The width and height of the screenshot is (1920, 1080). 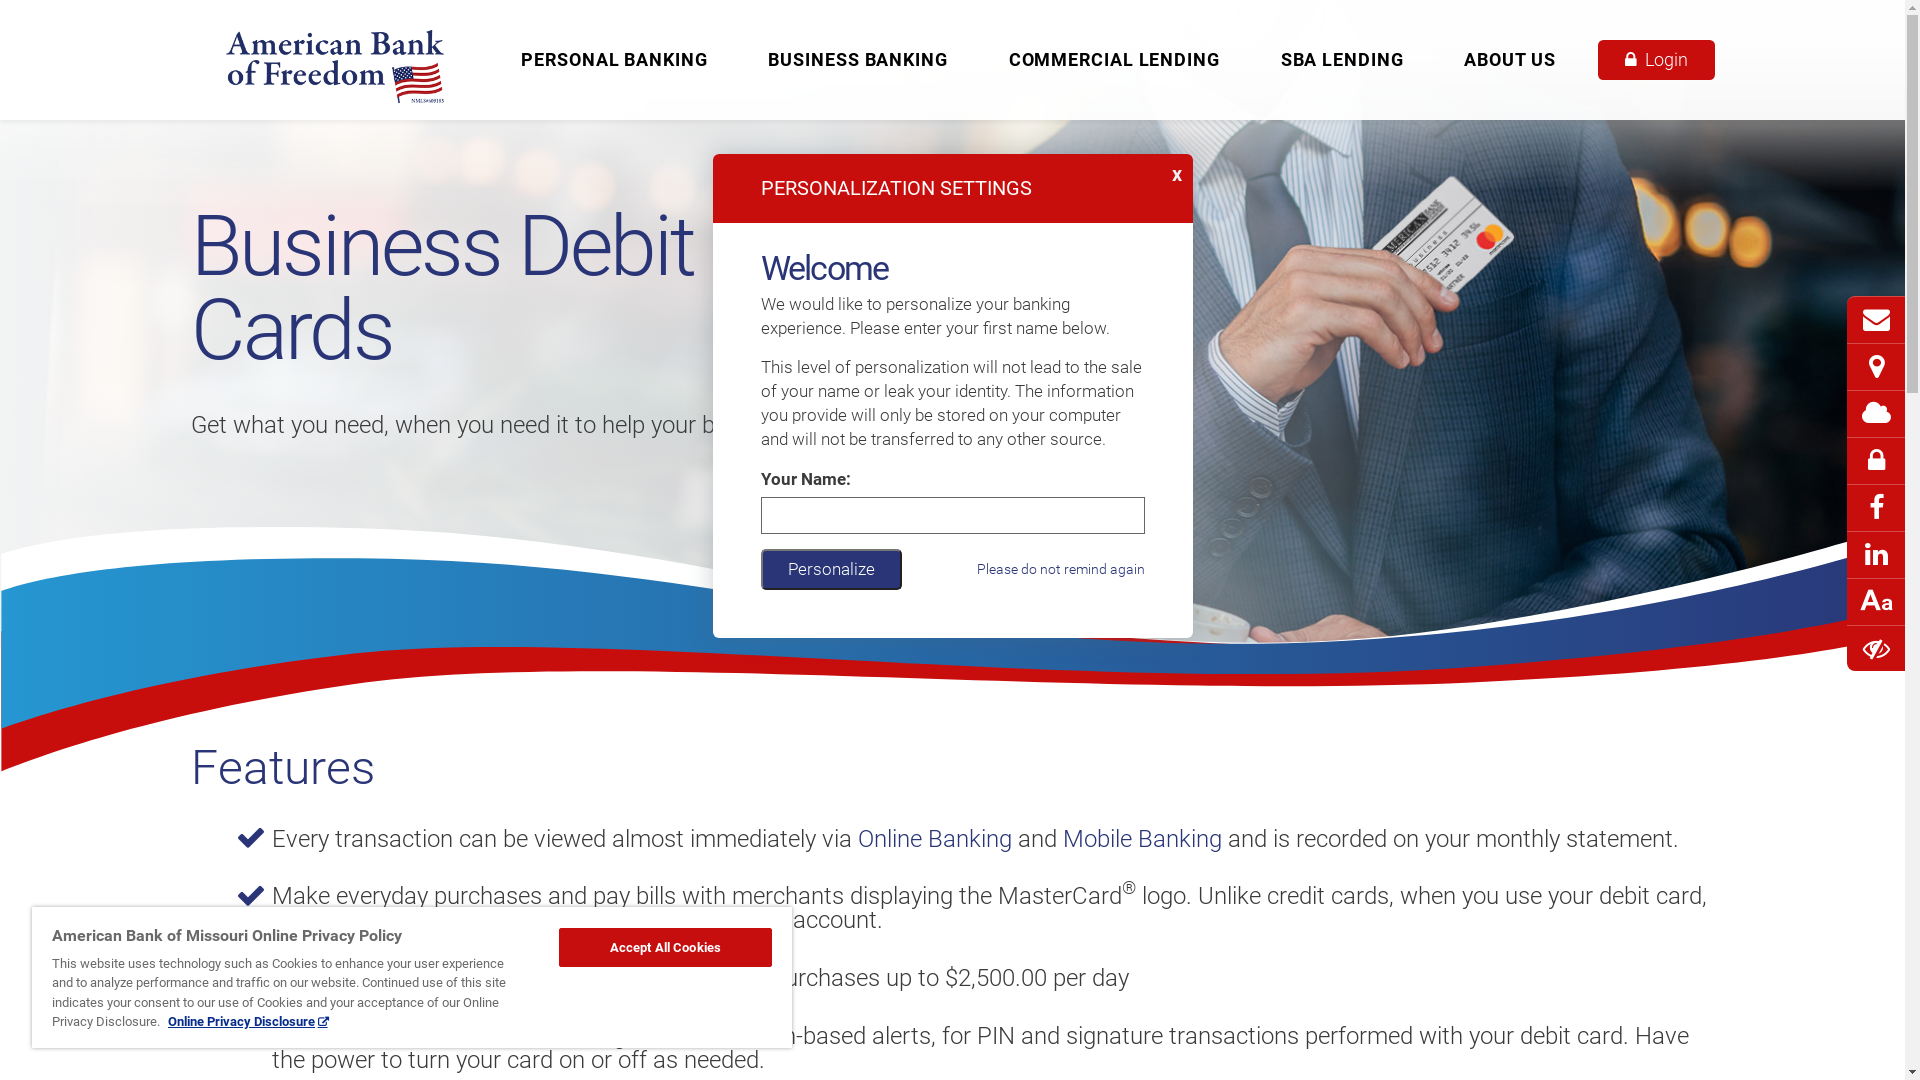 What do you see at coordinates (666, 948) in the screenshot?
I see `Accept All Cookies` at bounding box center [666, 948].